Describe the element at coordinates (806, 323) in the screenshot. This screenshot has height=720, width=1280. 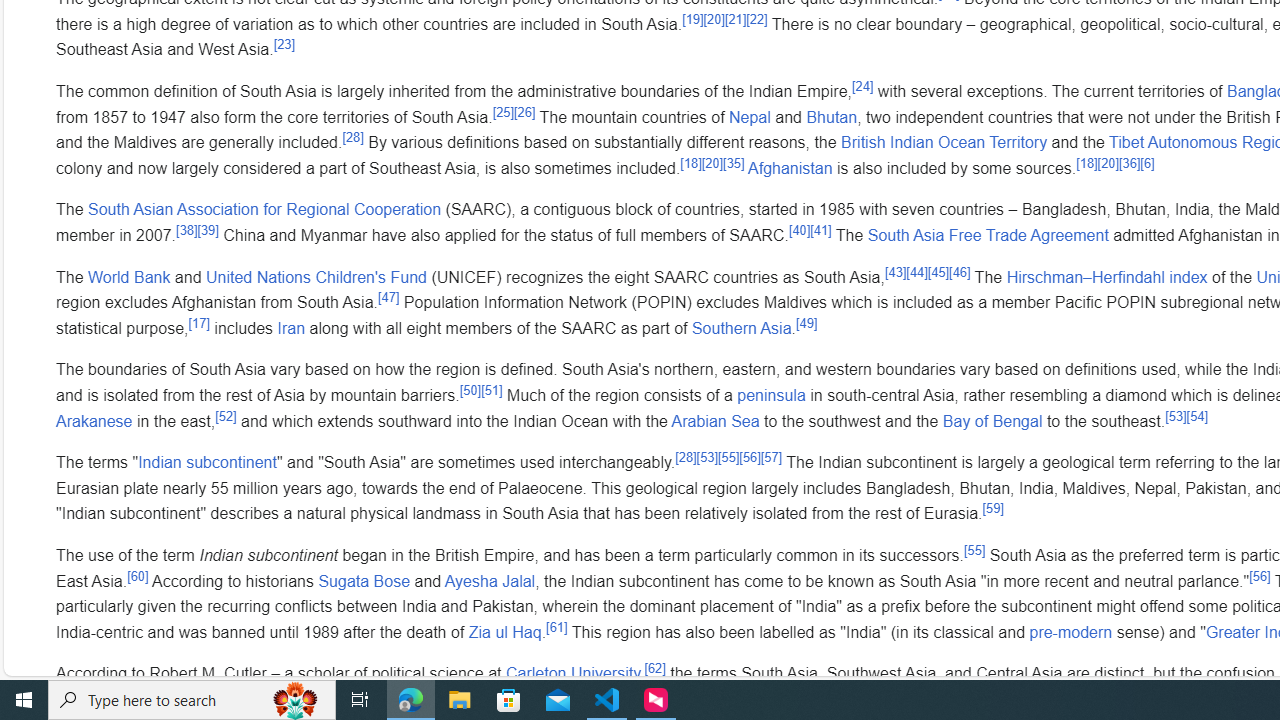
I see `[49]` at that location.